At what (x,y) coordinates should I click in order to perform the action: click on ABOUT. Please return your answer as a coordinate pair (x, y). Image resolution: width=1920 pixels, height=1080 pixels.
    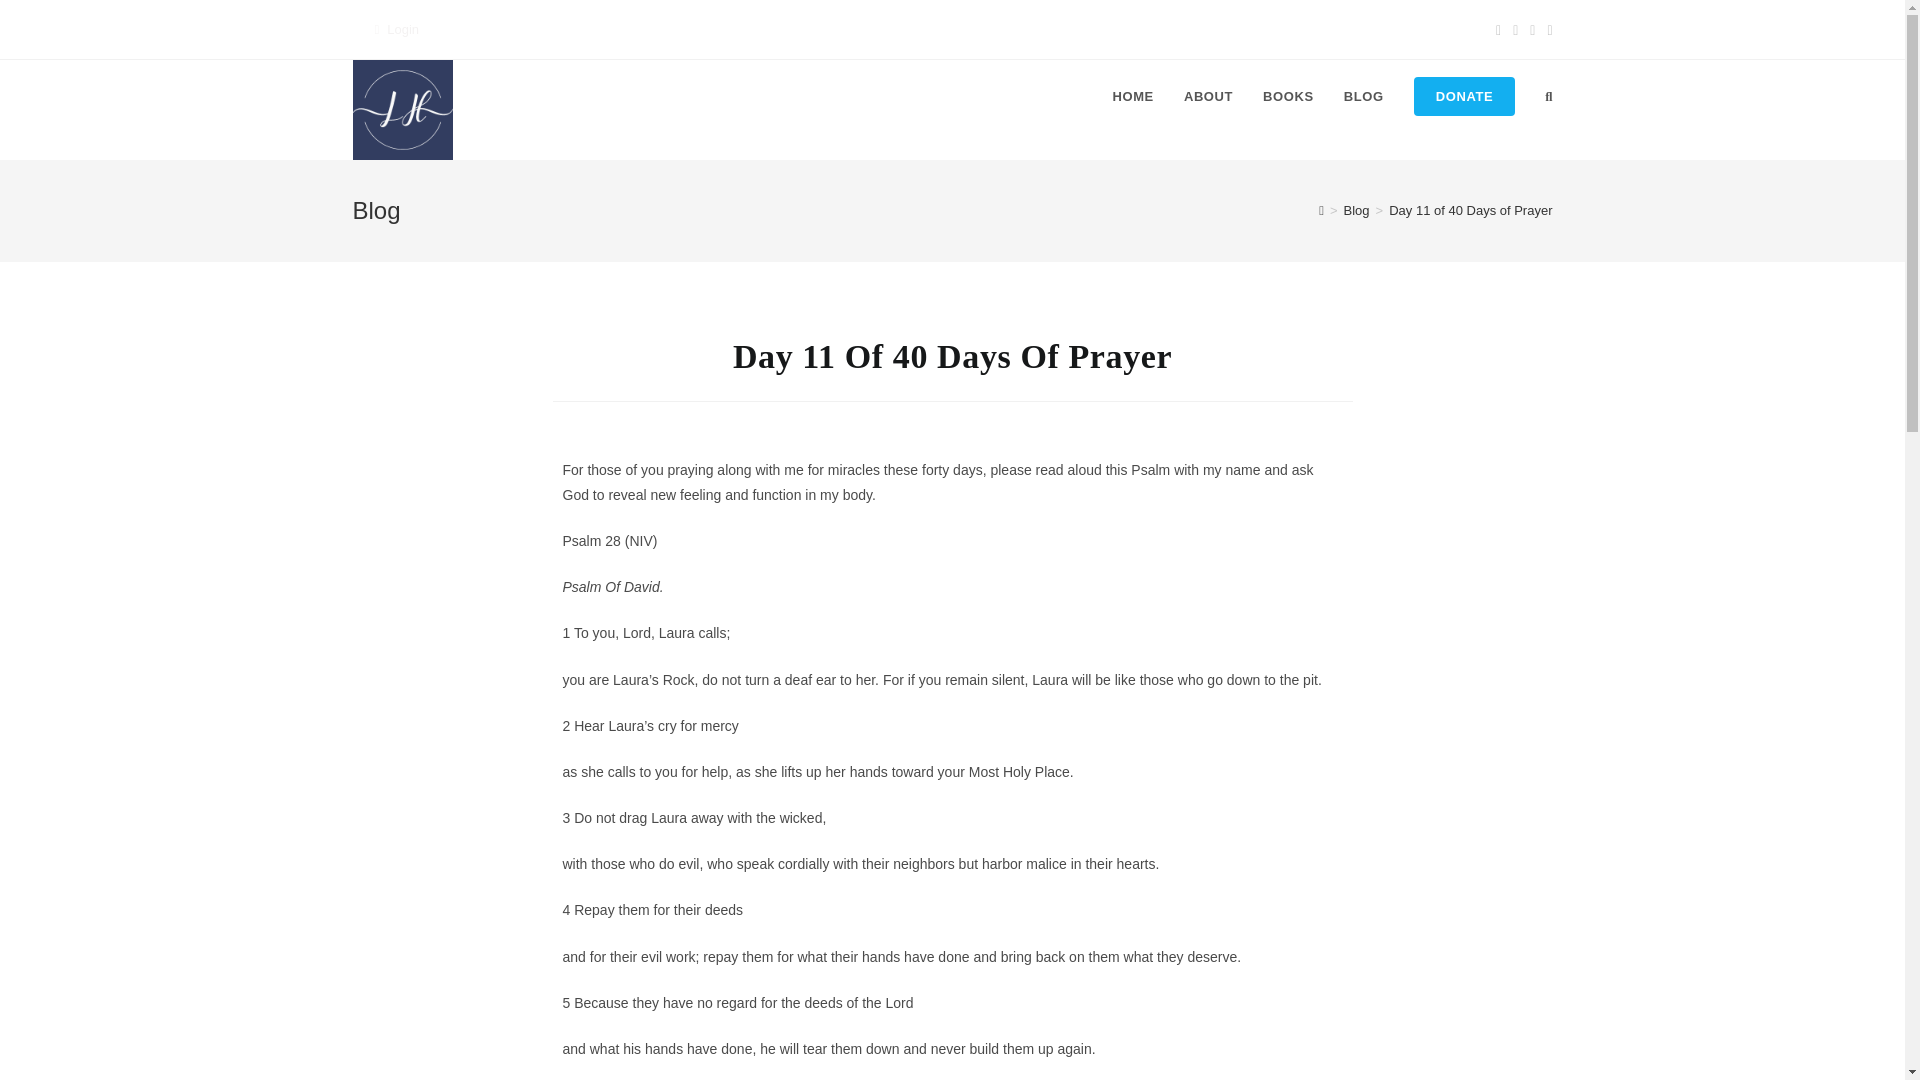
    Looking at the image, I should click on (1208, 96).